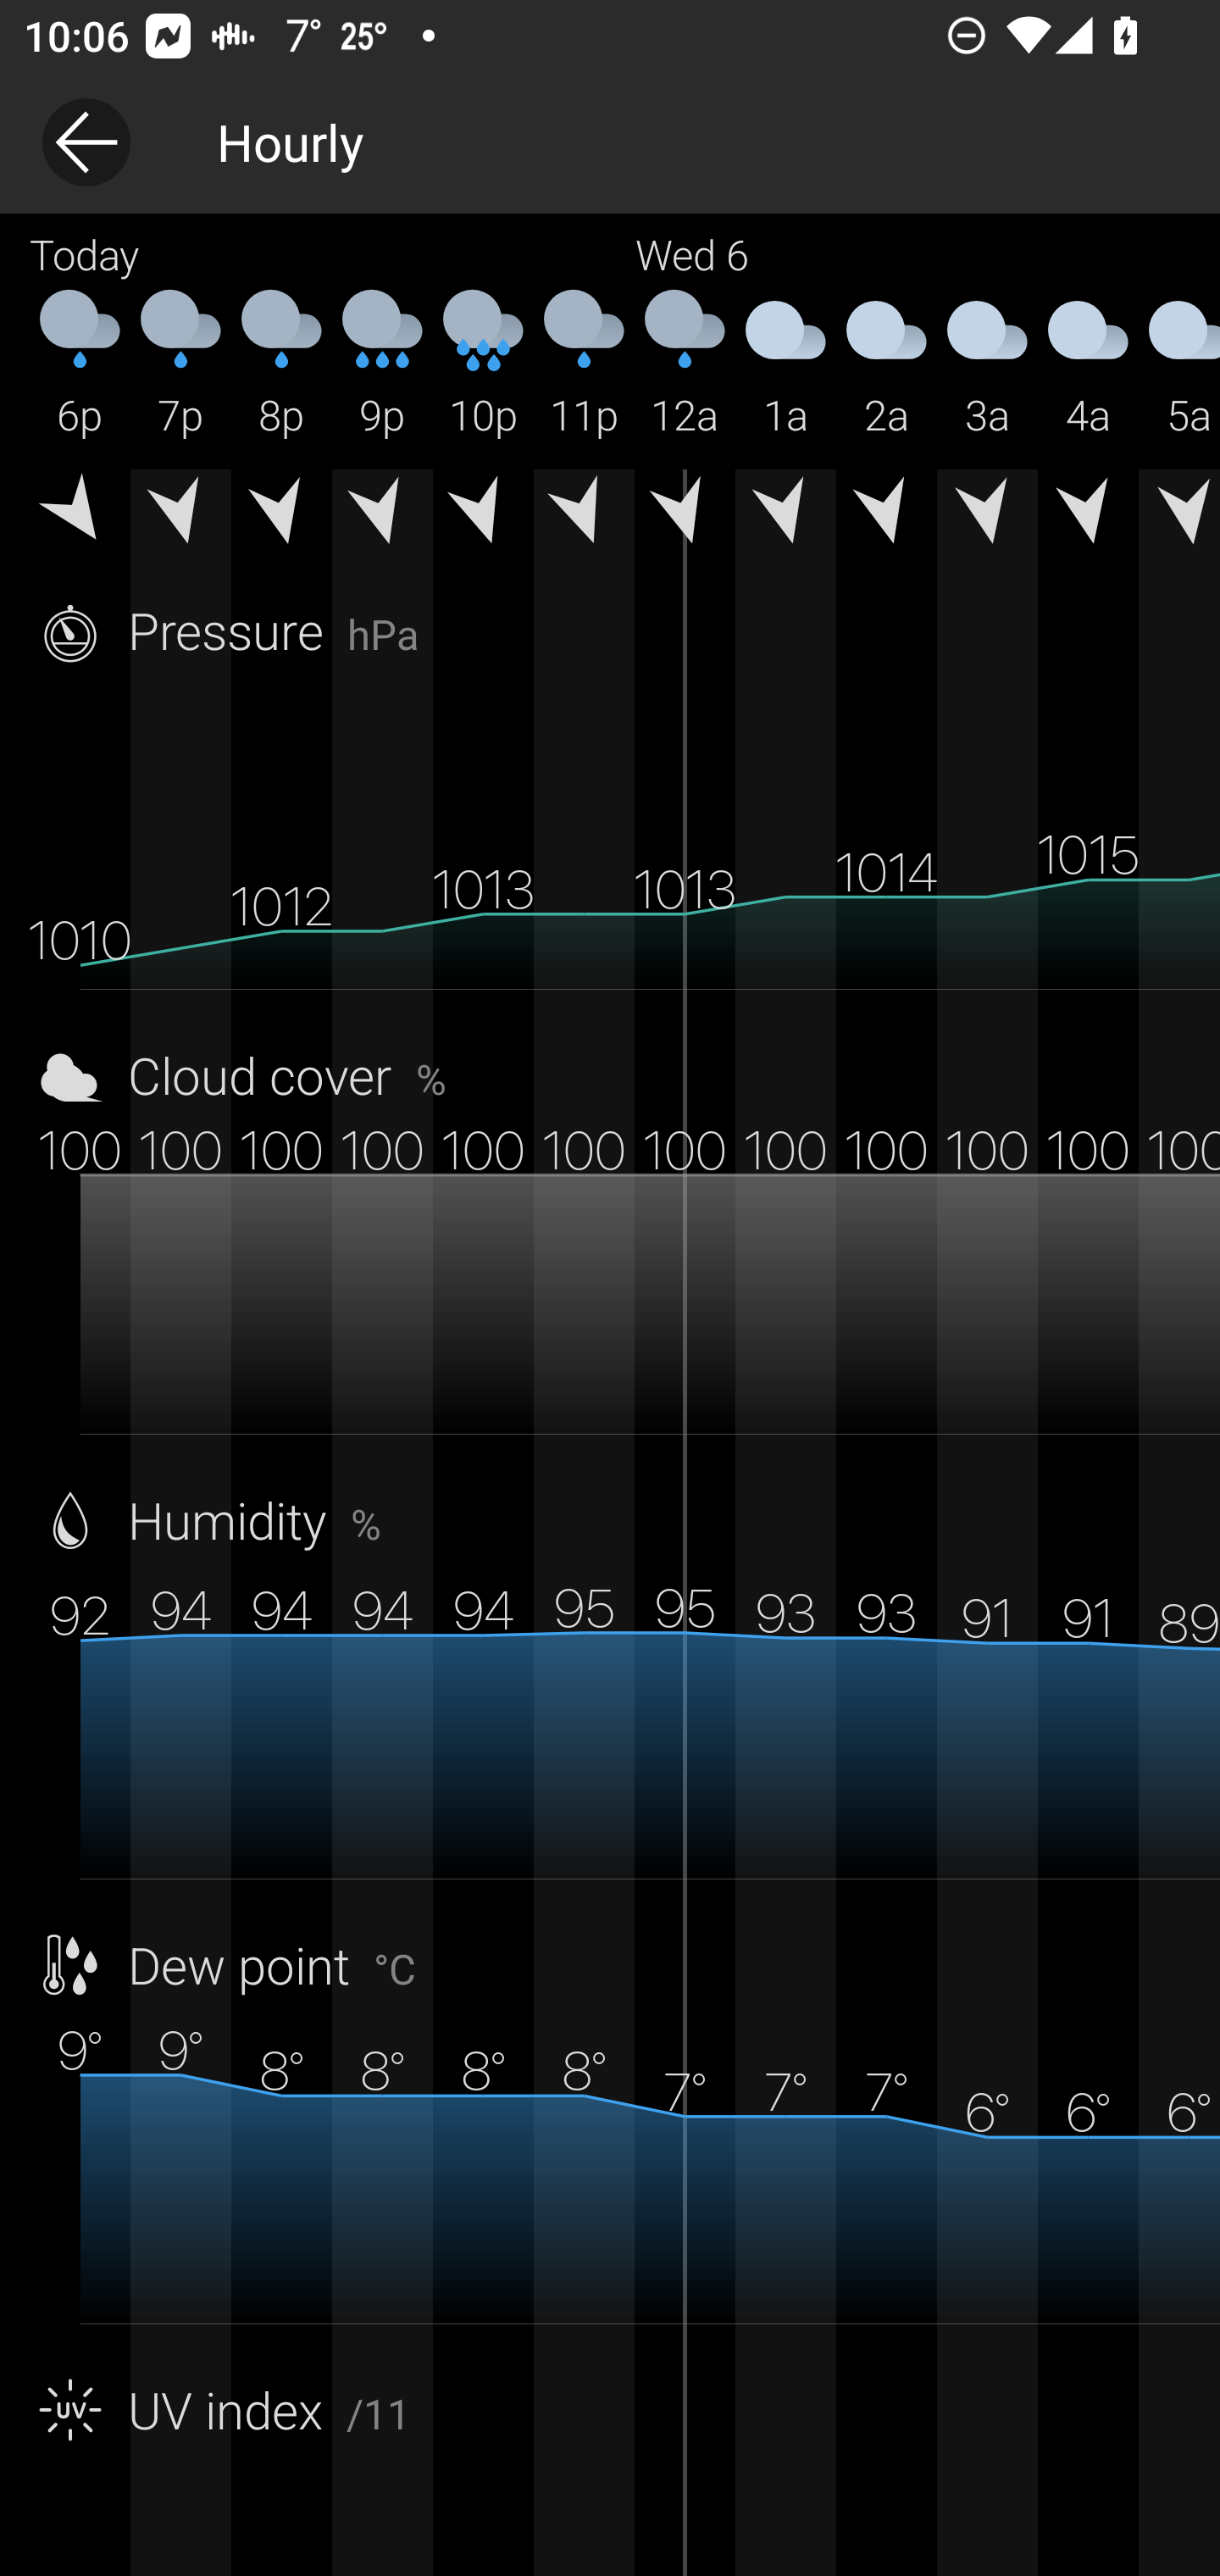  What do you see at coordinates (80, 515) in the screenshot?
I see `` at bounding box center [80, 515].